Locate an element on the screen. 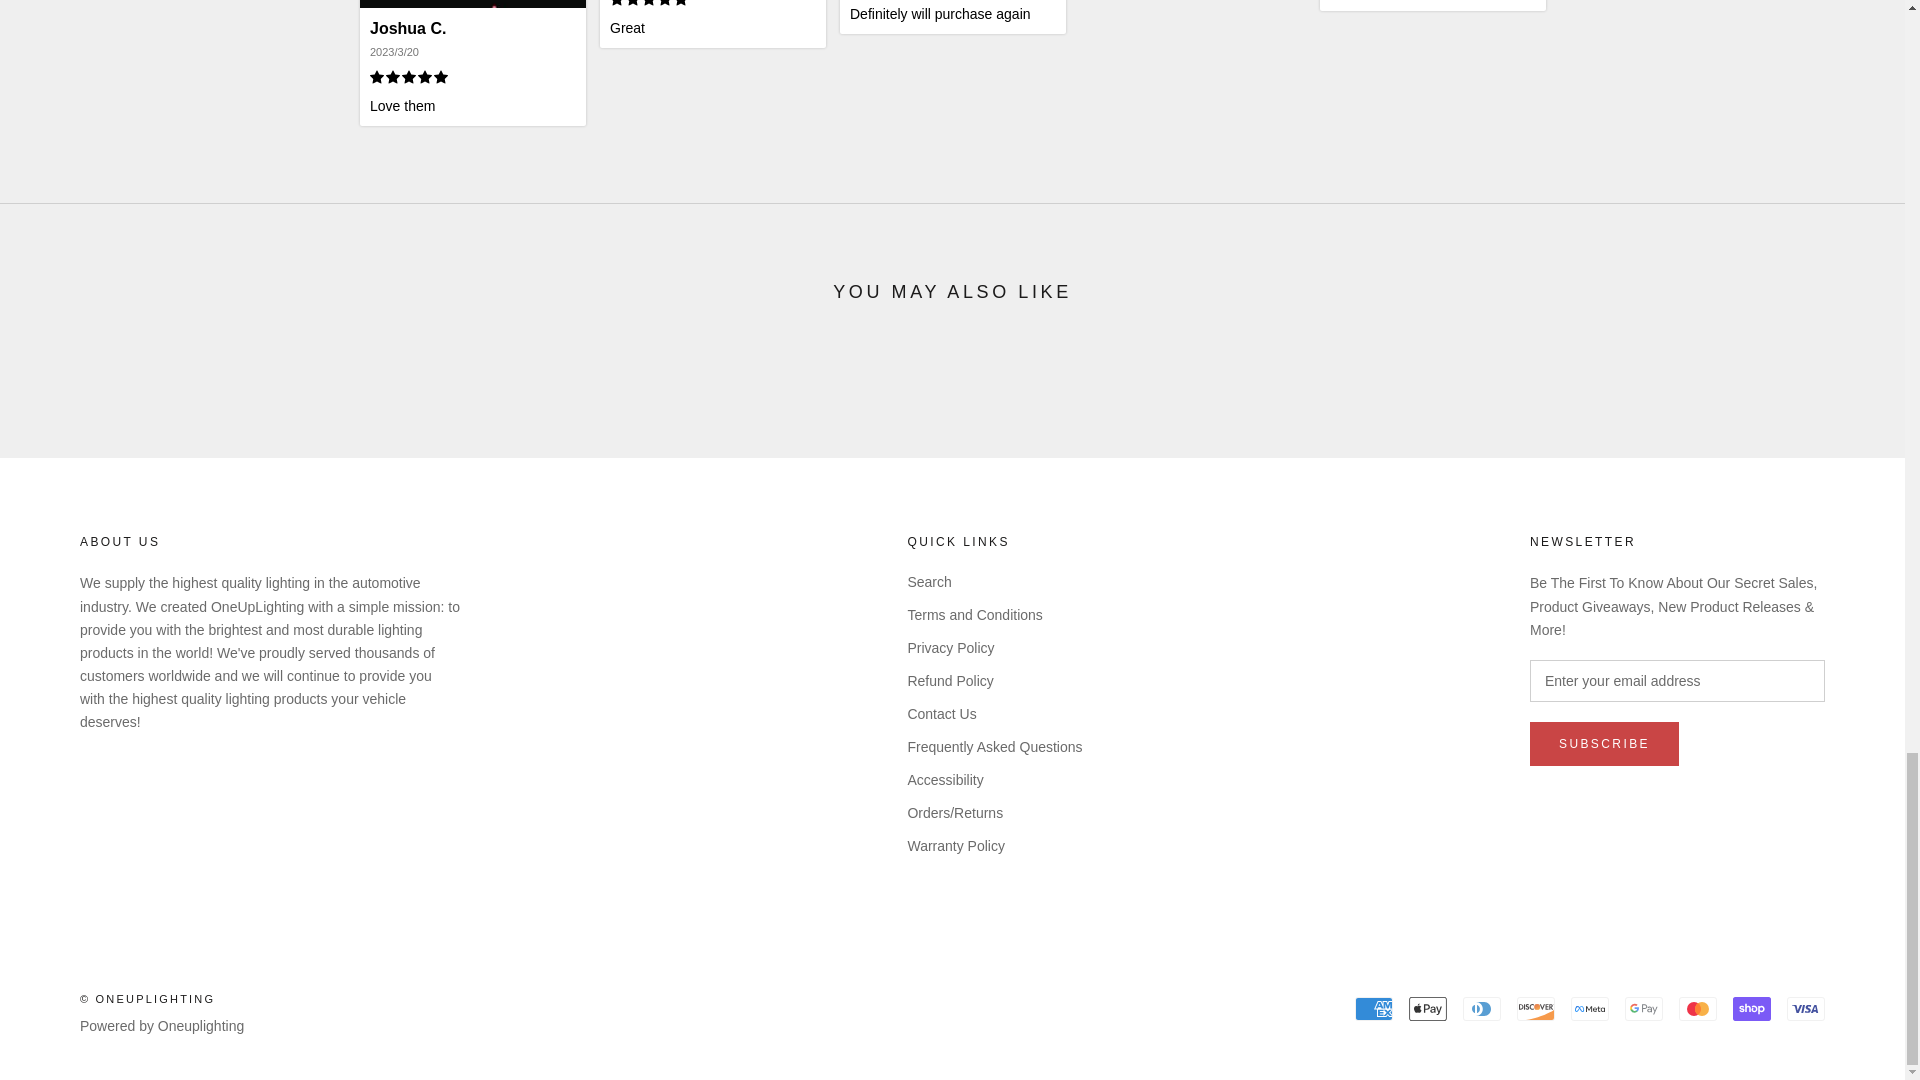 Image resolution: width=1920 pixels, height=1080 pixels. Discover is located at coordinates (1536, 1008).